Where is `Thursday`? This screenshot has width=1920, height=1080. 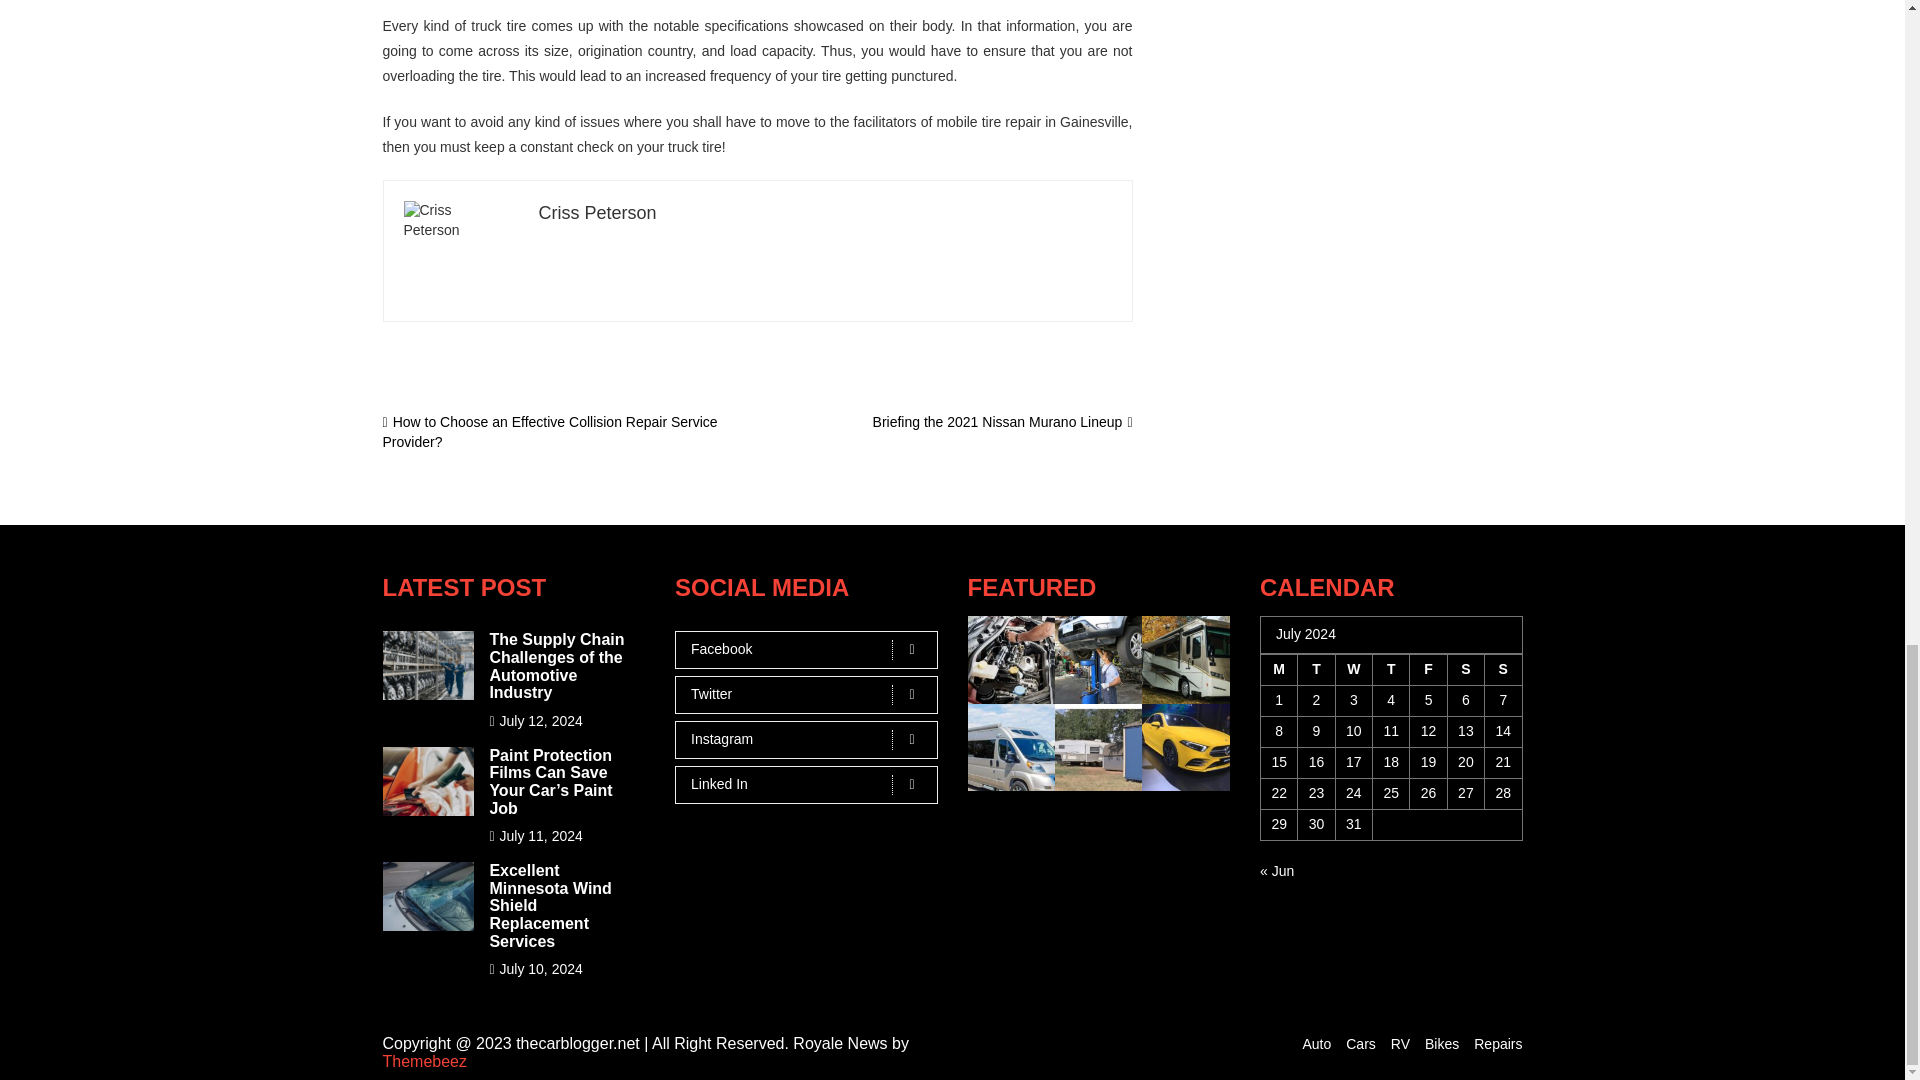
Thursday is located at coordinates (1390, 670).